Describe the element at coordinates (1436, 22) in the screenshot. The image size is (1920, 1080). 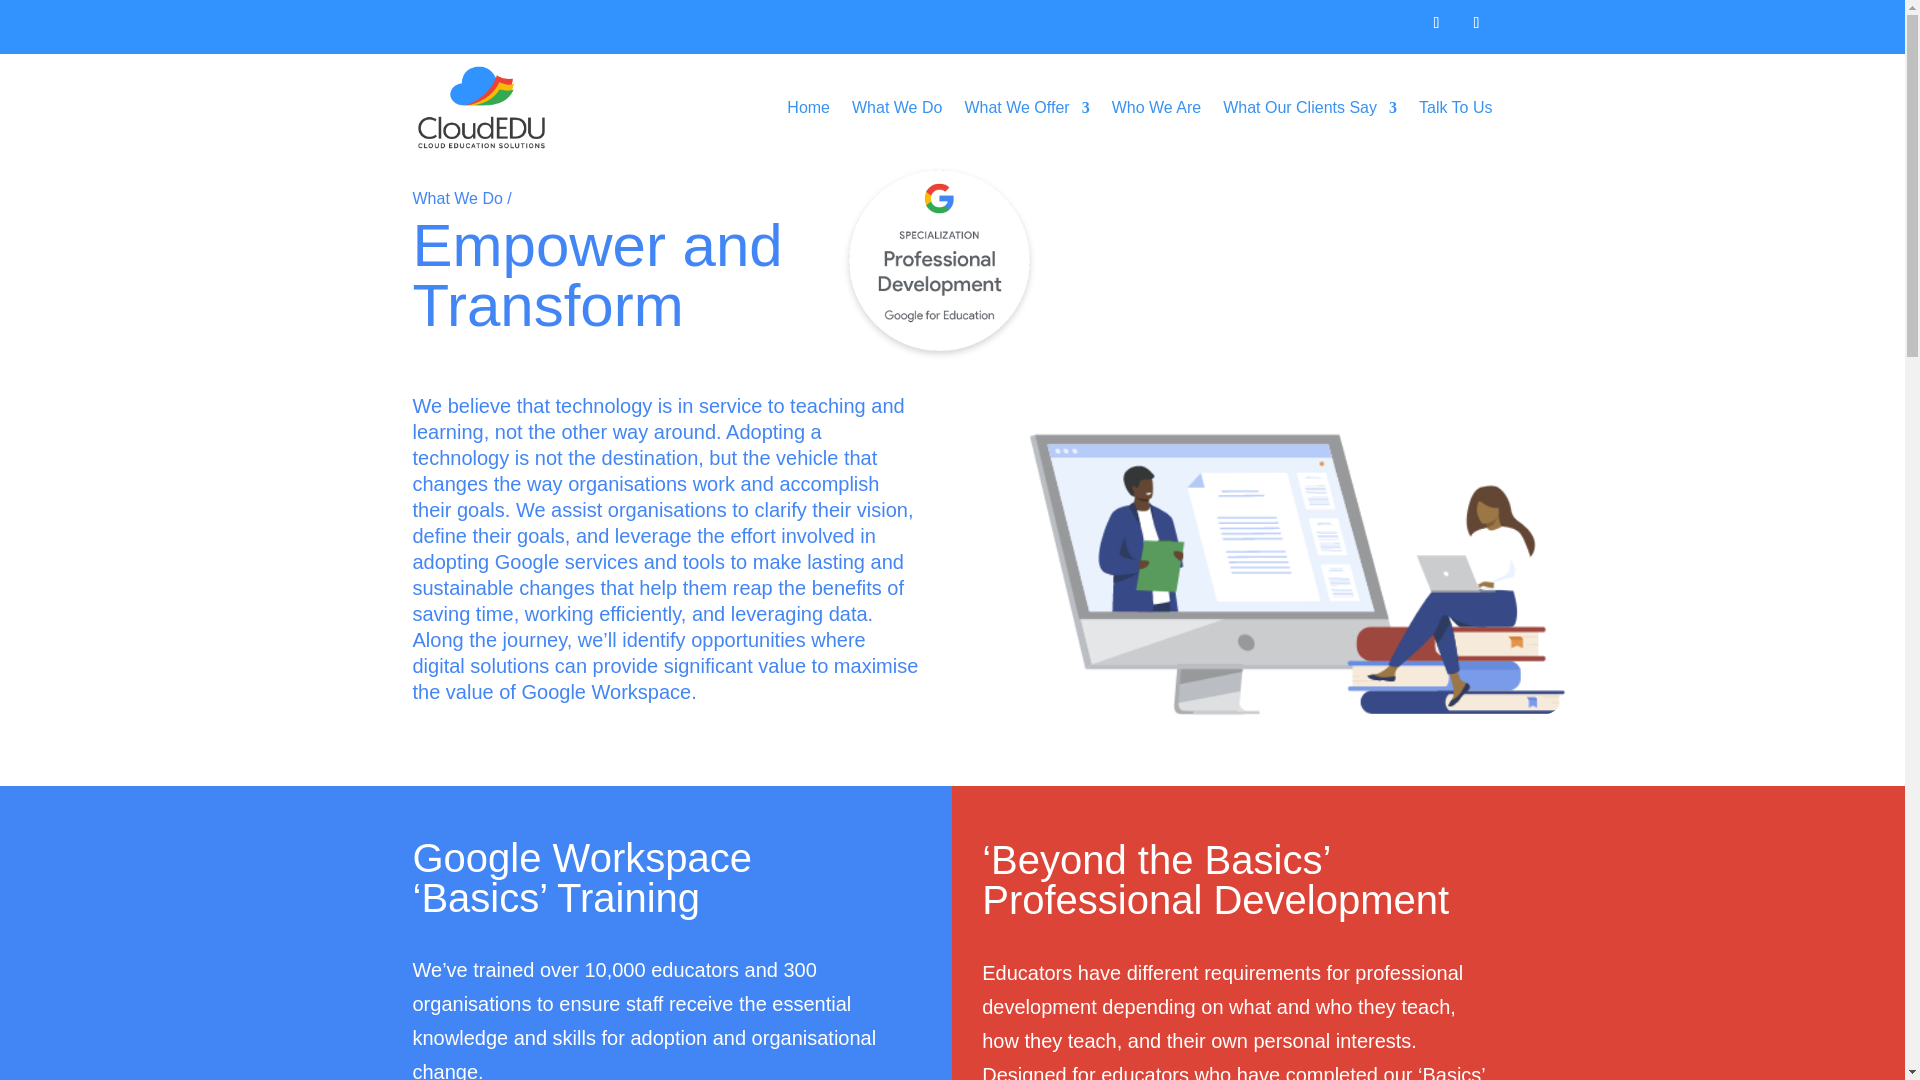
I see `Follow on Twitter` at that location.